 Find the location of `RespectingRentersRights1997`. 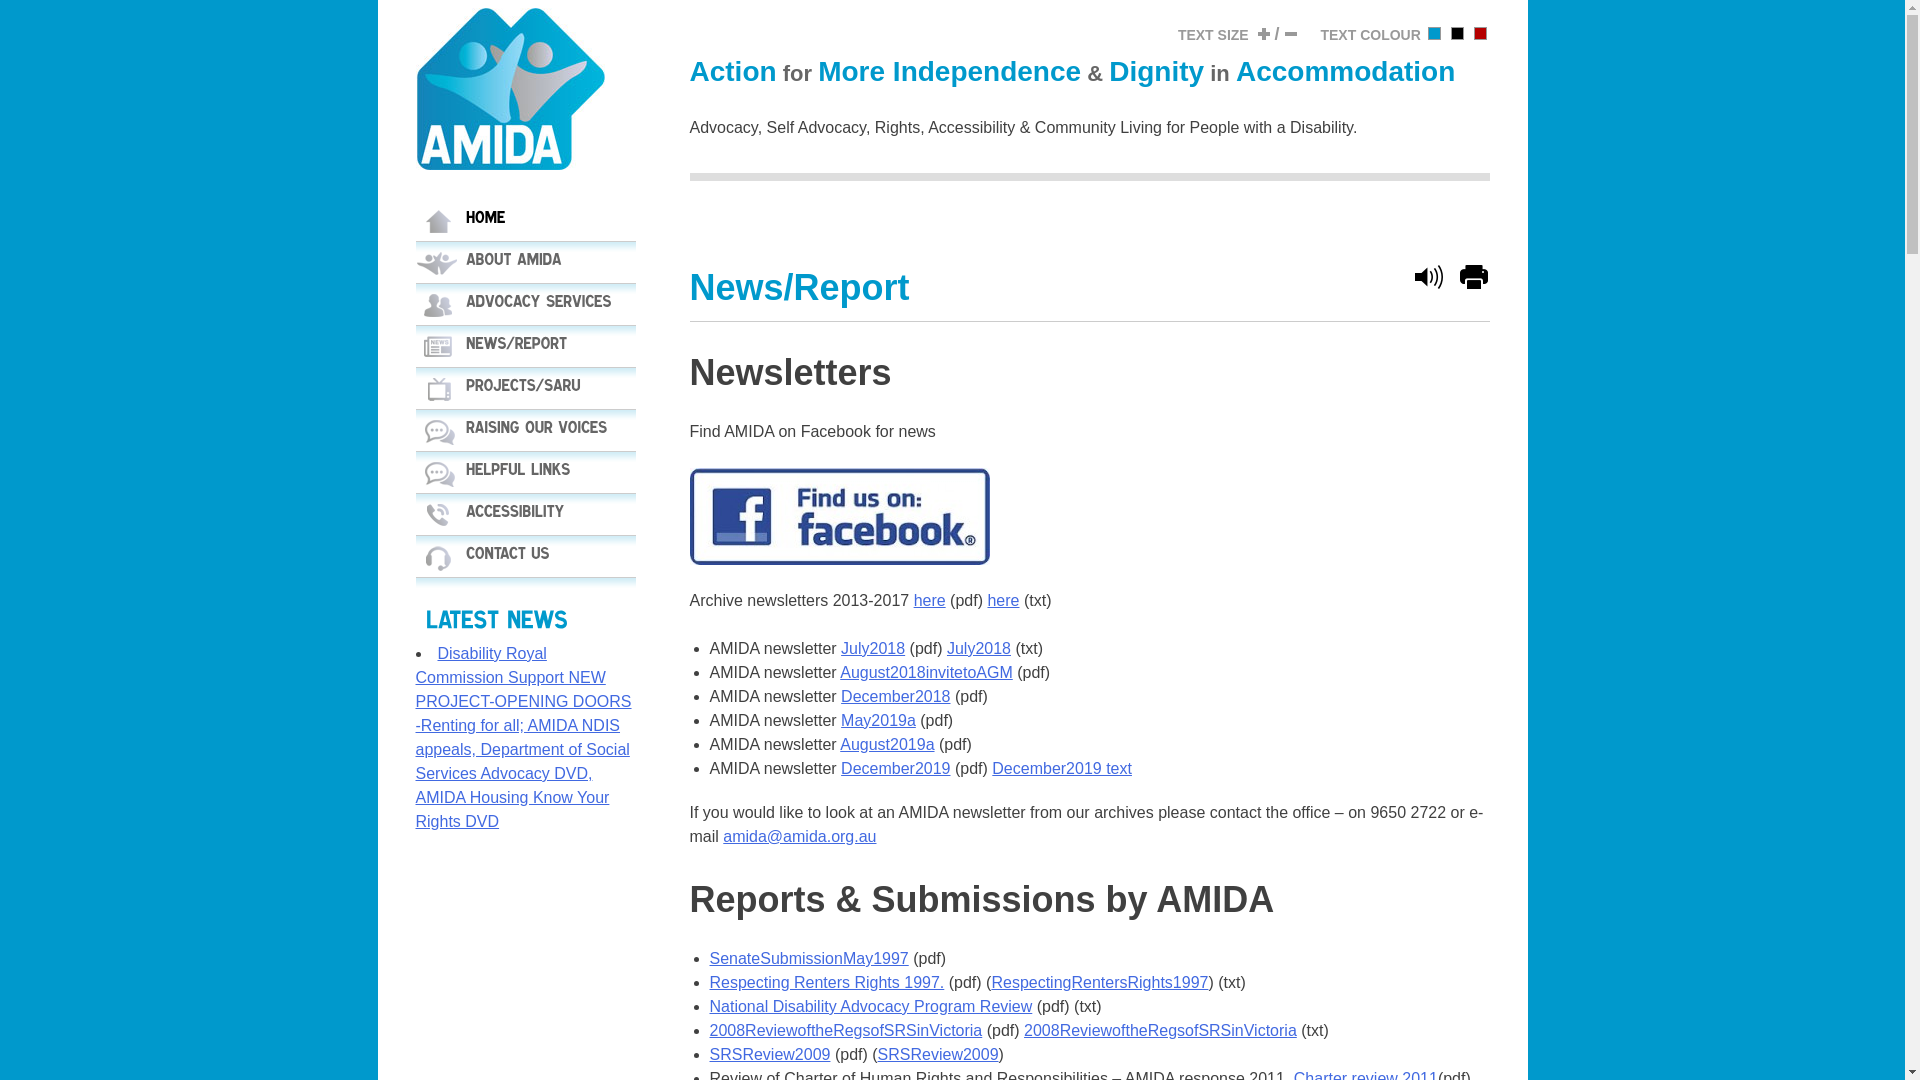

RespectingRentersRights1997 is located at coordinates (1100, 982).